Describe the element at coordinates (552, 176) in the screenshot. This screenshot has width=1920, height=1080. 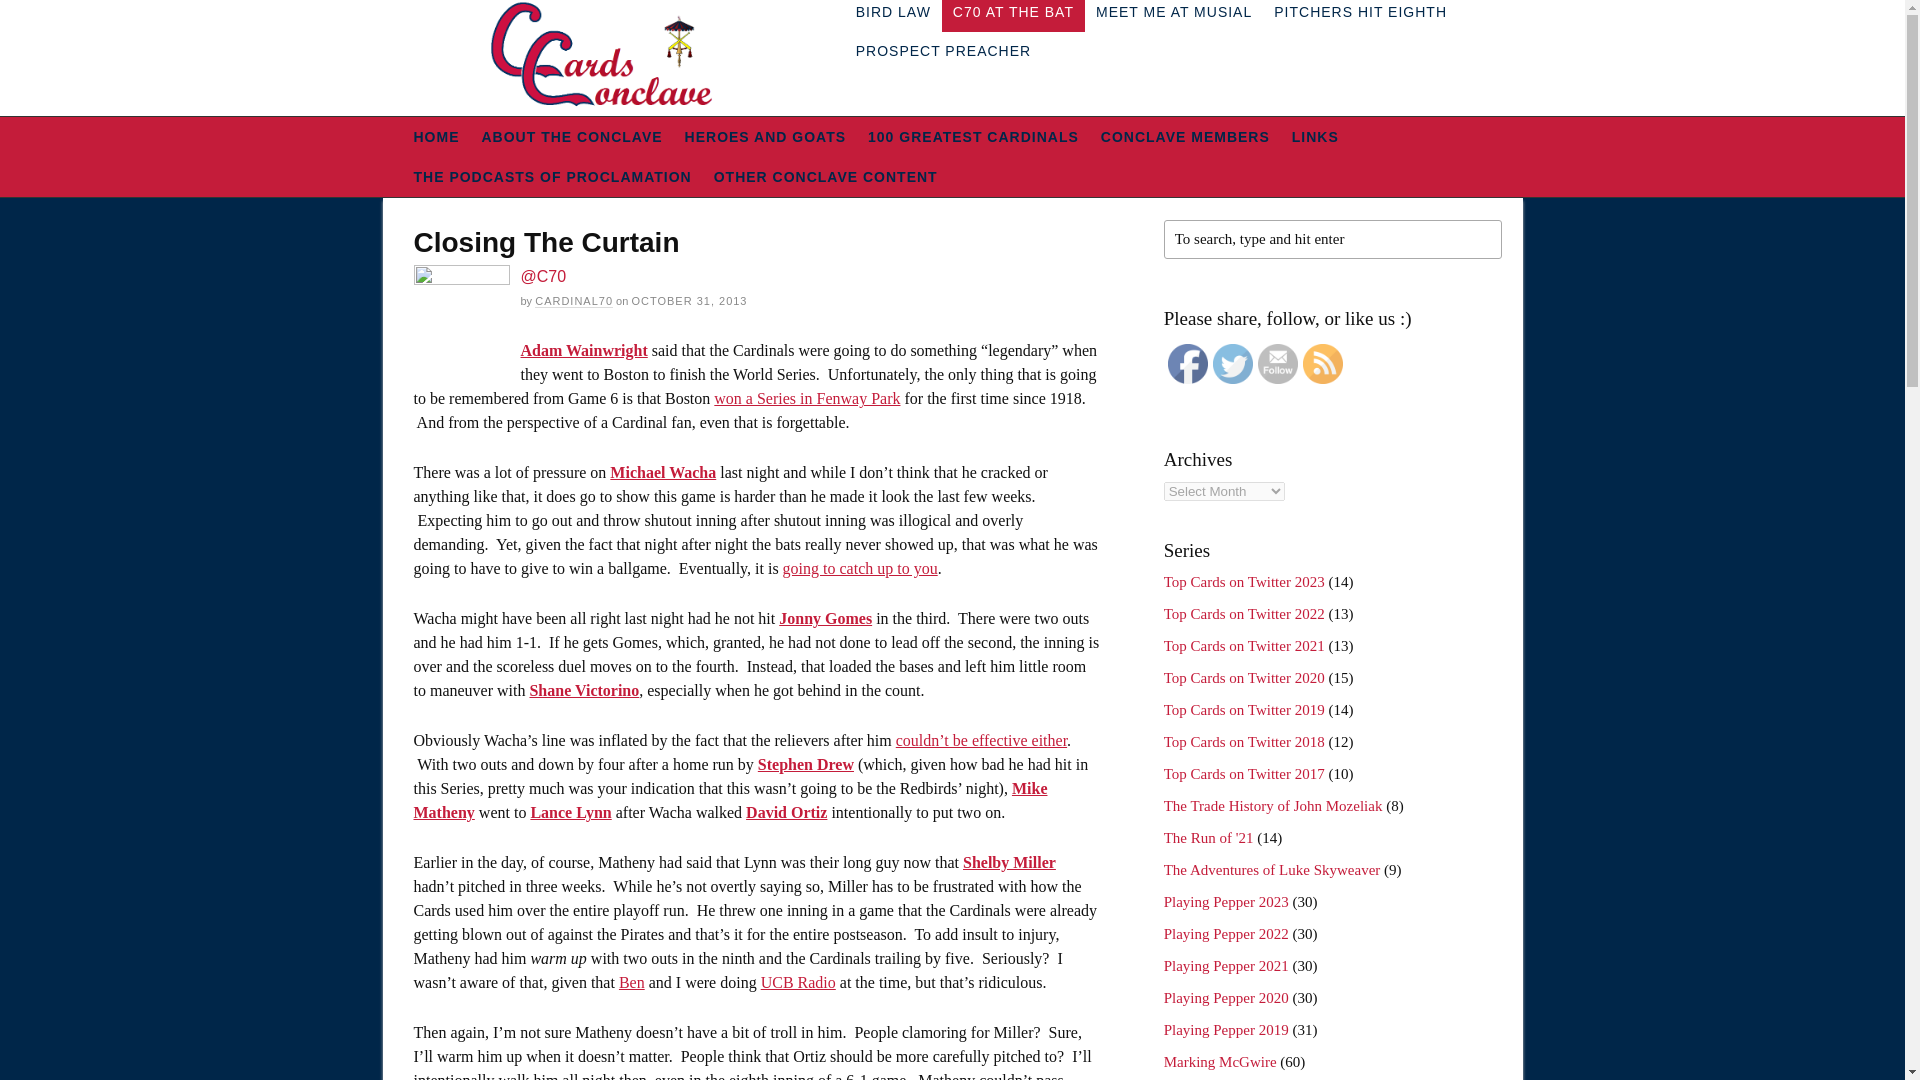
I see `THE PODCASTS OF PROCLAMATION` at that location.